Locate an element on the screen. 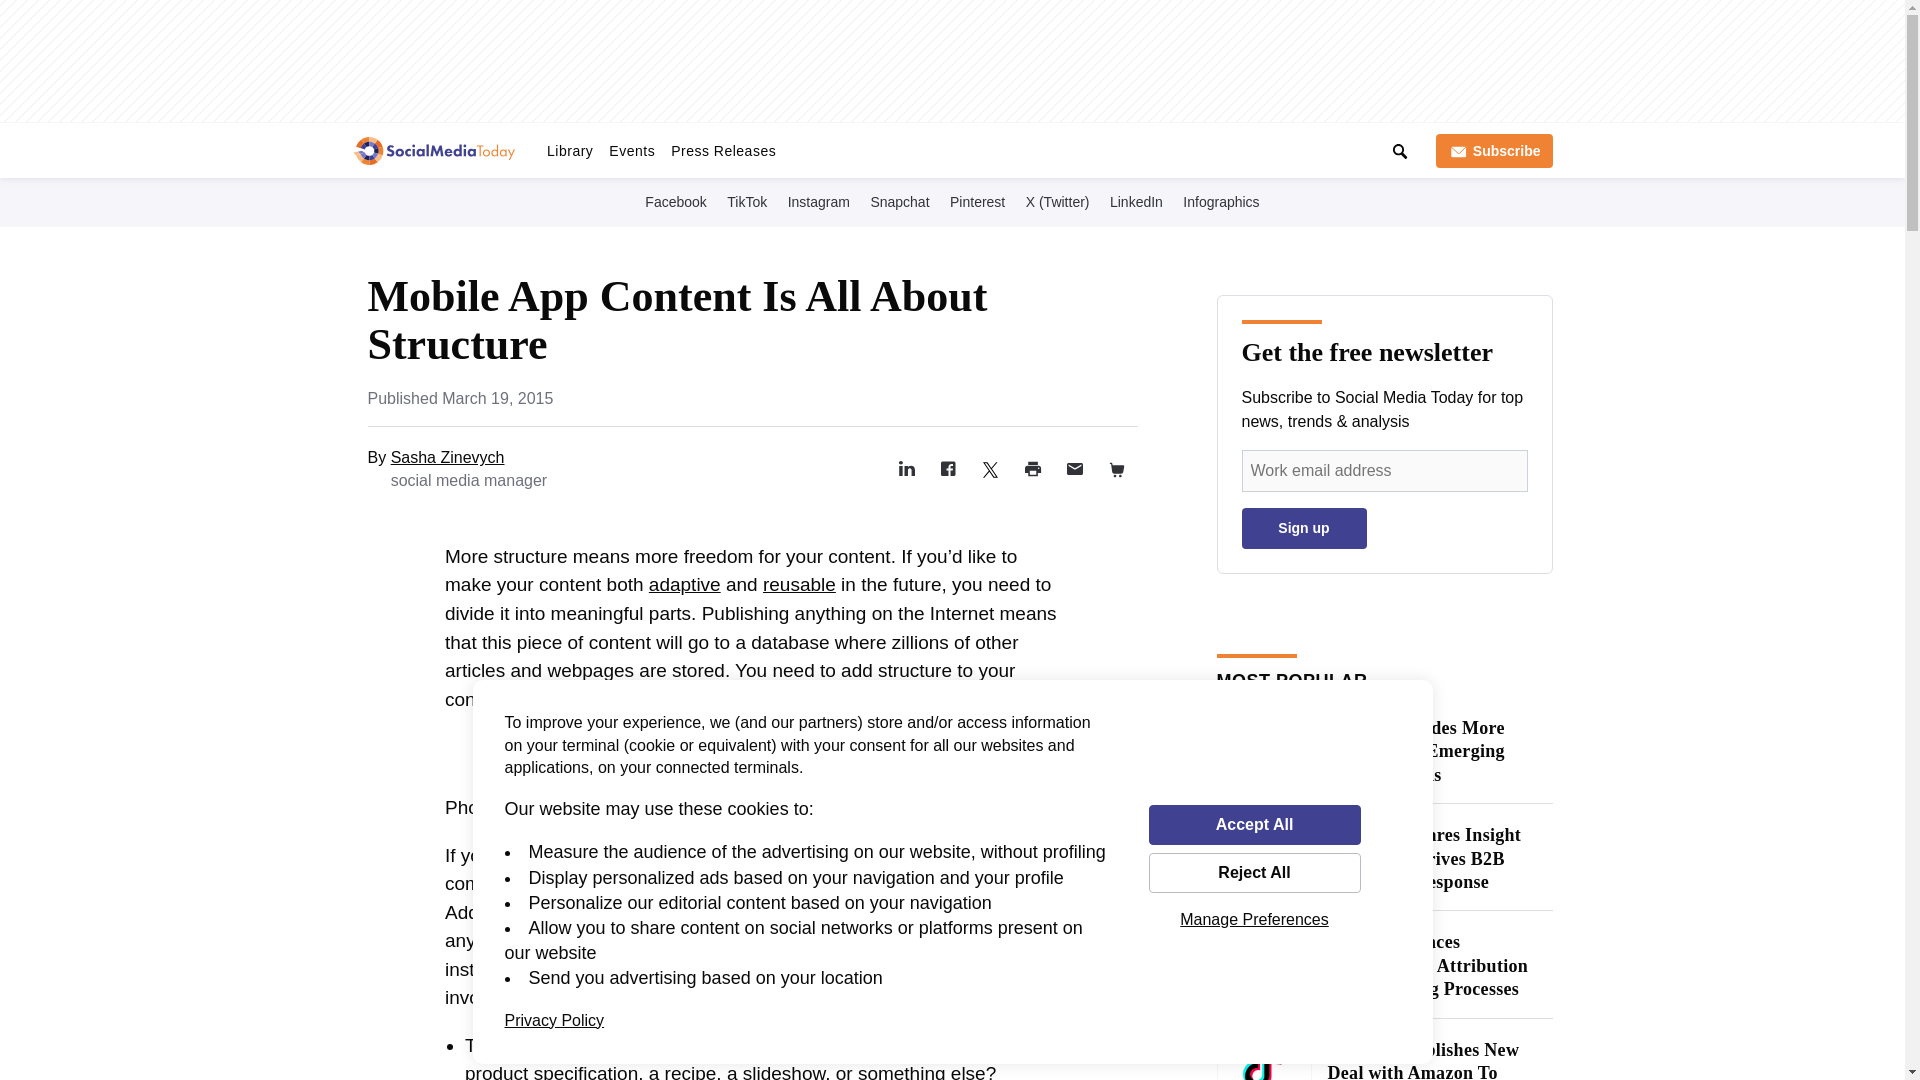 This screenshot has width=1920, height=1080. adaptive is located at coordinates (684, 584).